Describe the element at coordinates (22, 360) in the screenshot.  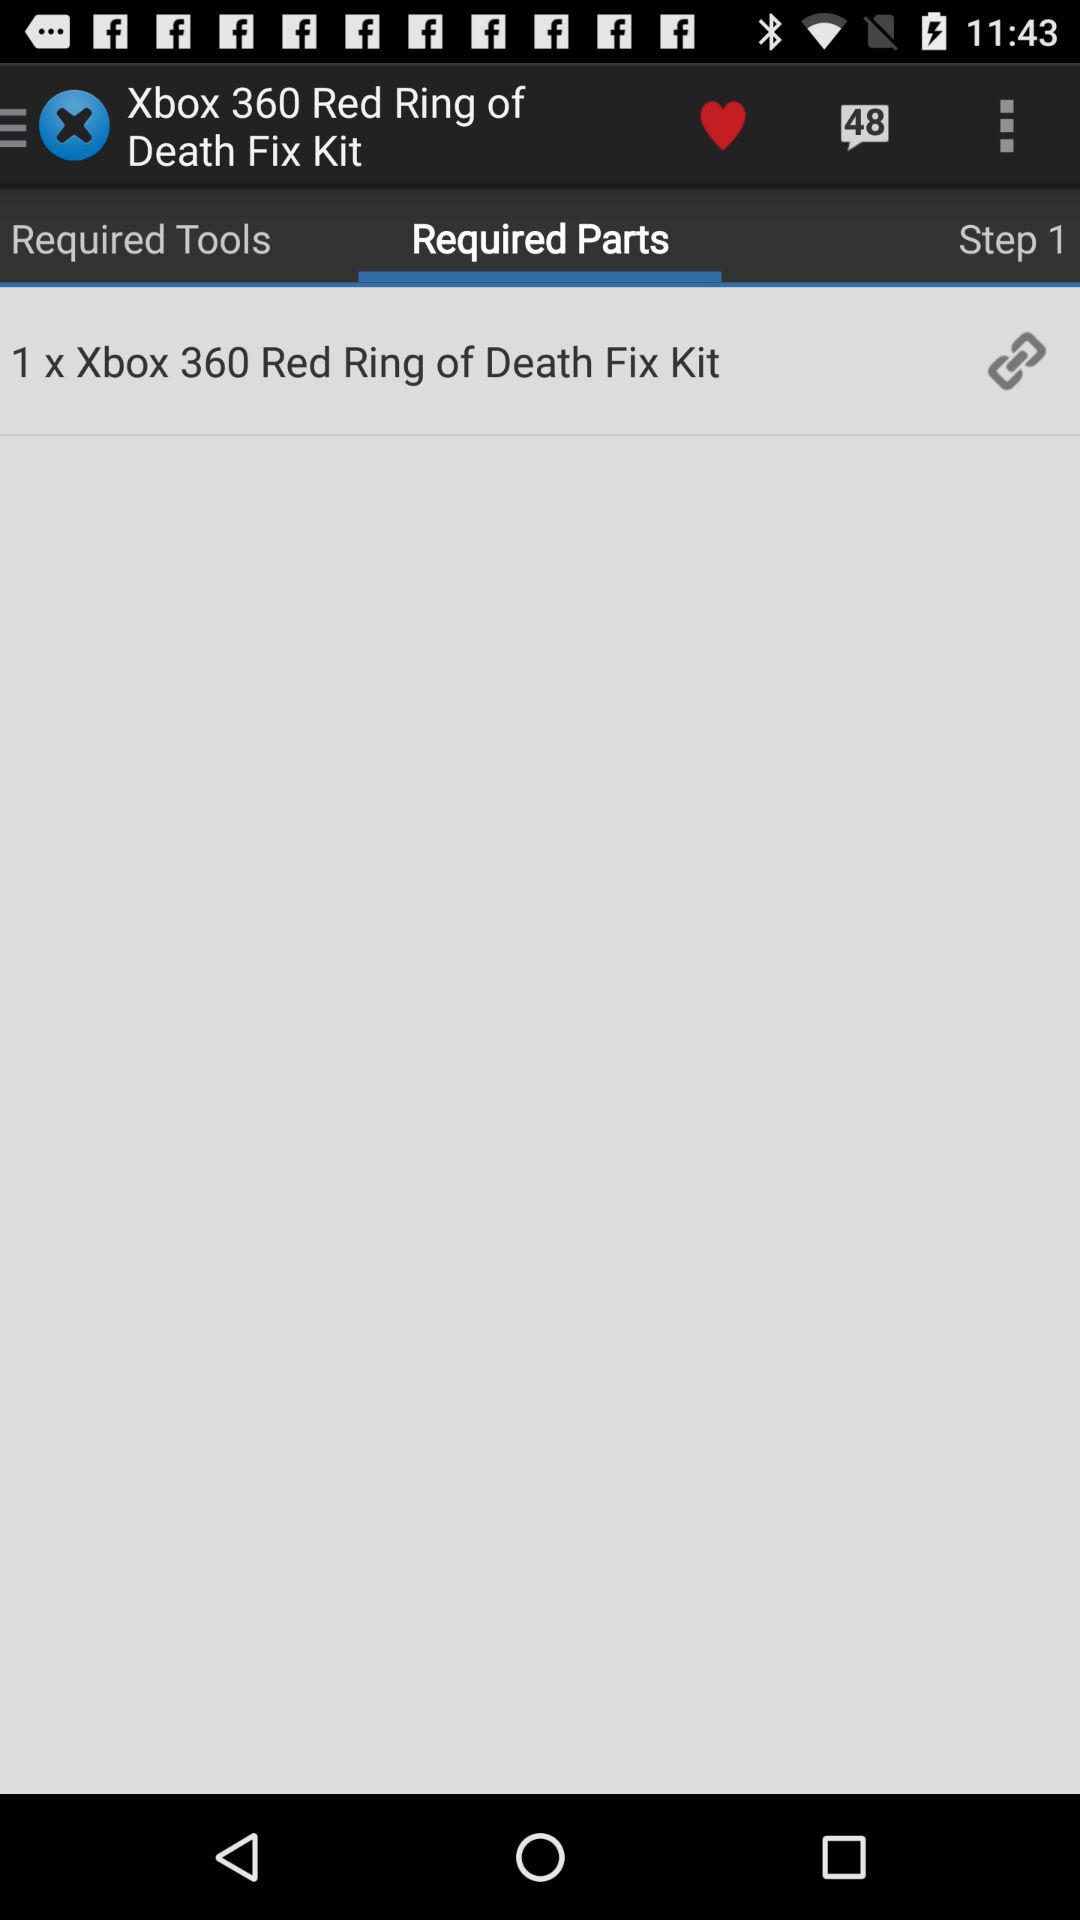
I see `turn off app to the left of the x app` at that location.